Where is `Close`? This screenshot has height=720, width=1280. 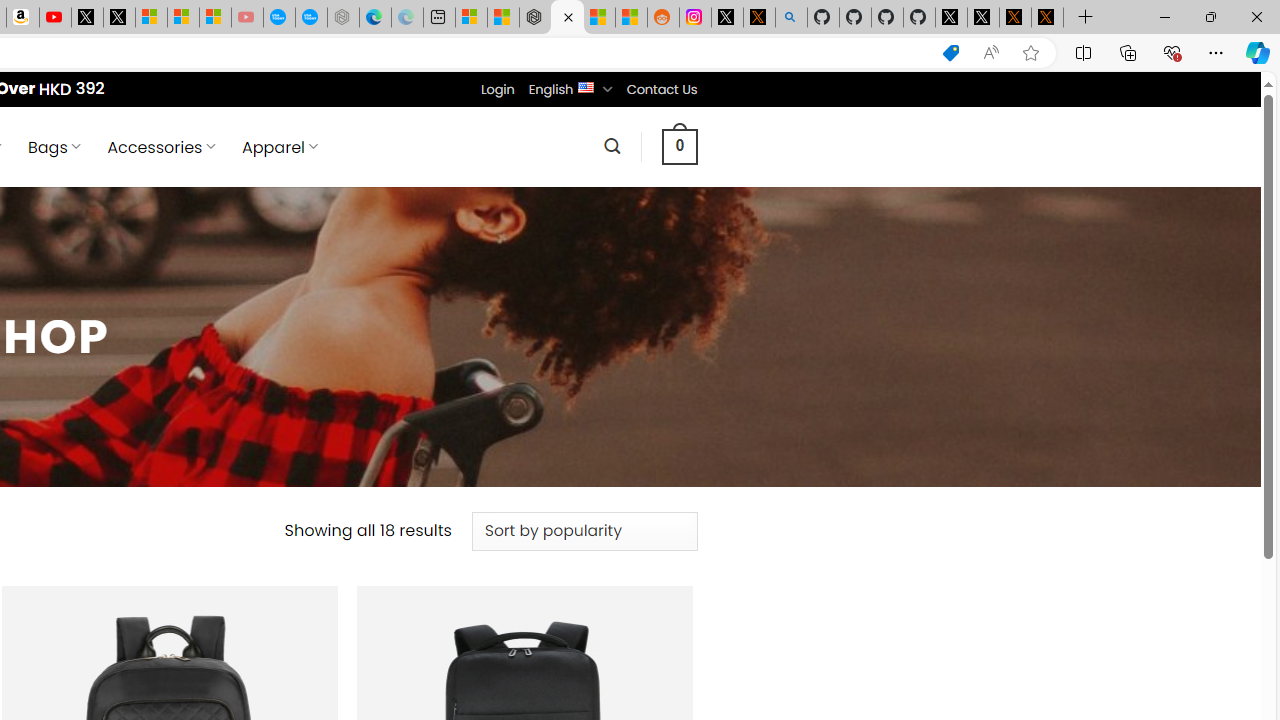
Close is located at coordinates (1256, 16).